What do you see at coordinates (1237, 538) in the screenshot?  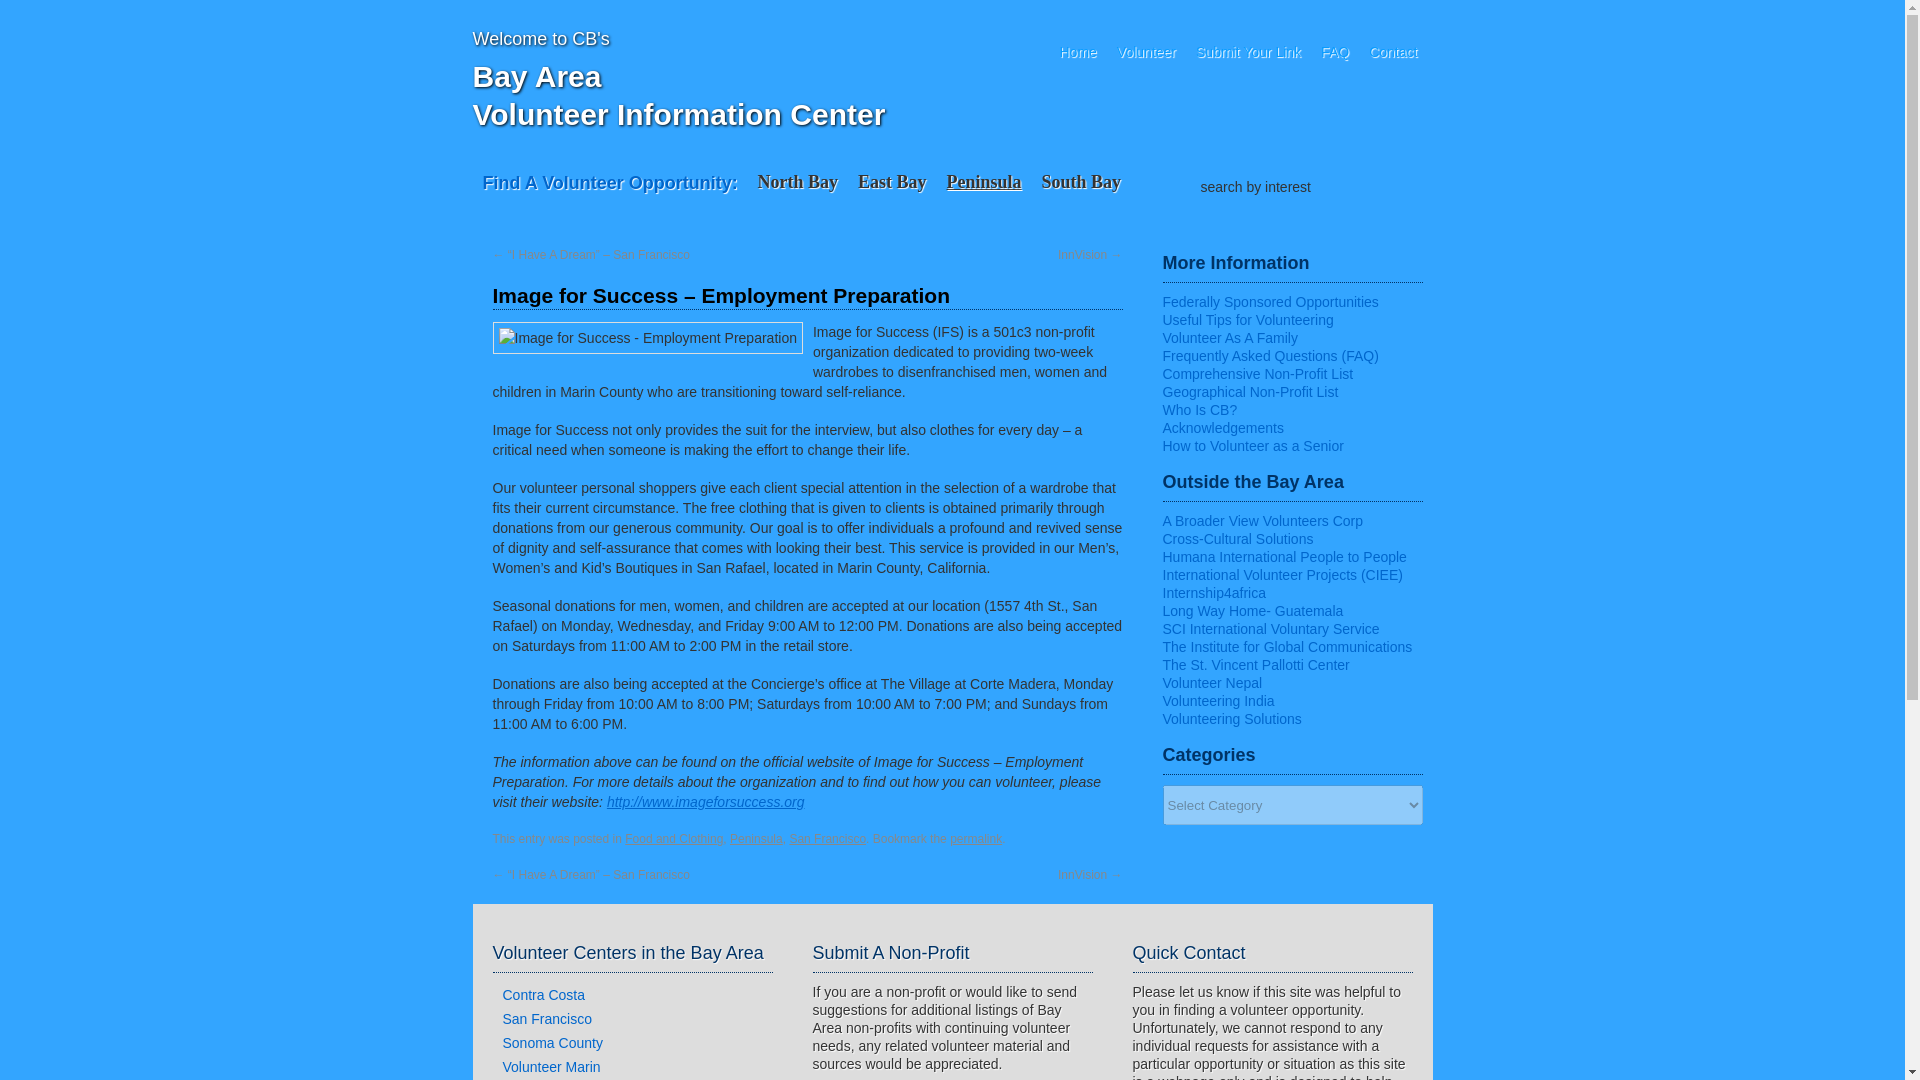 I see `Cross-Cultural Solutions` at bounding box center [1237, 538].